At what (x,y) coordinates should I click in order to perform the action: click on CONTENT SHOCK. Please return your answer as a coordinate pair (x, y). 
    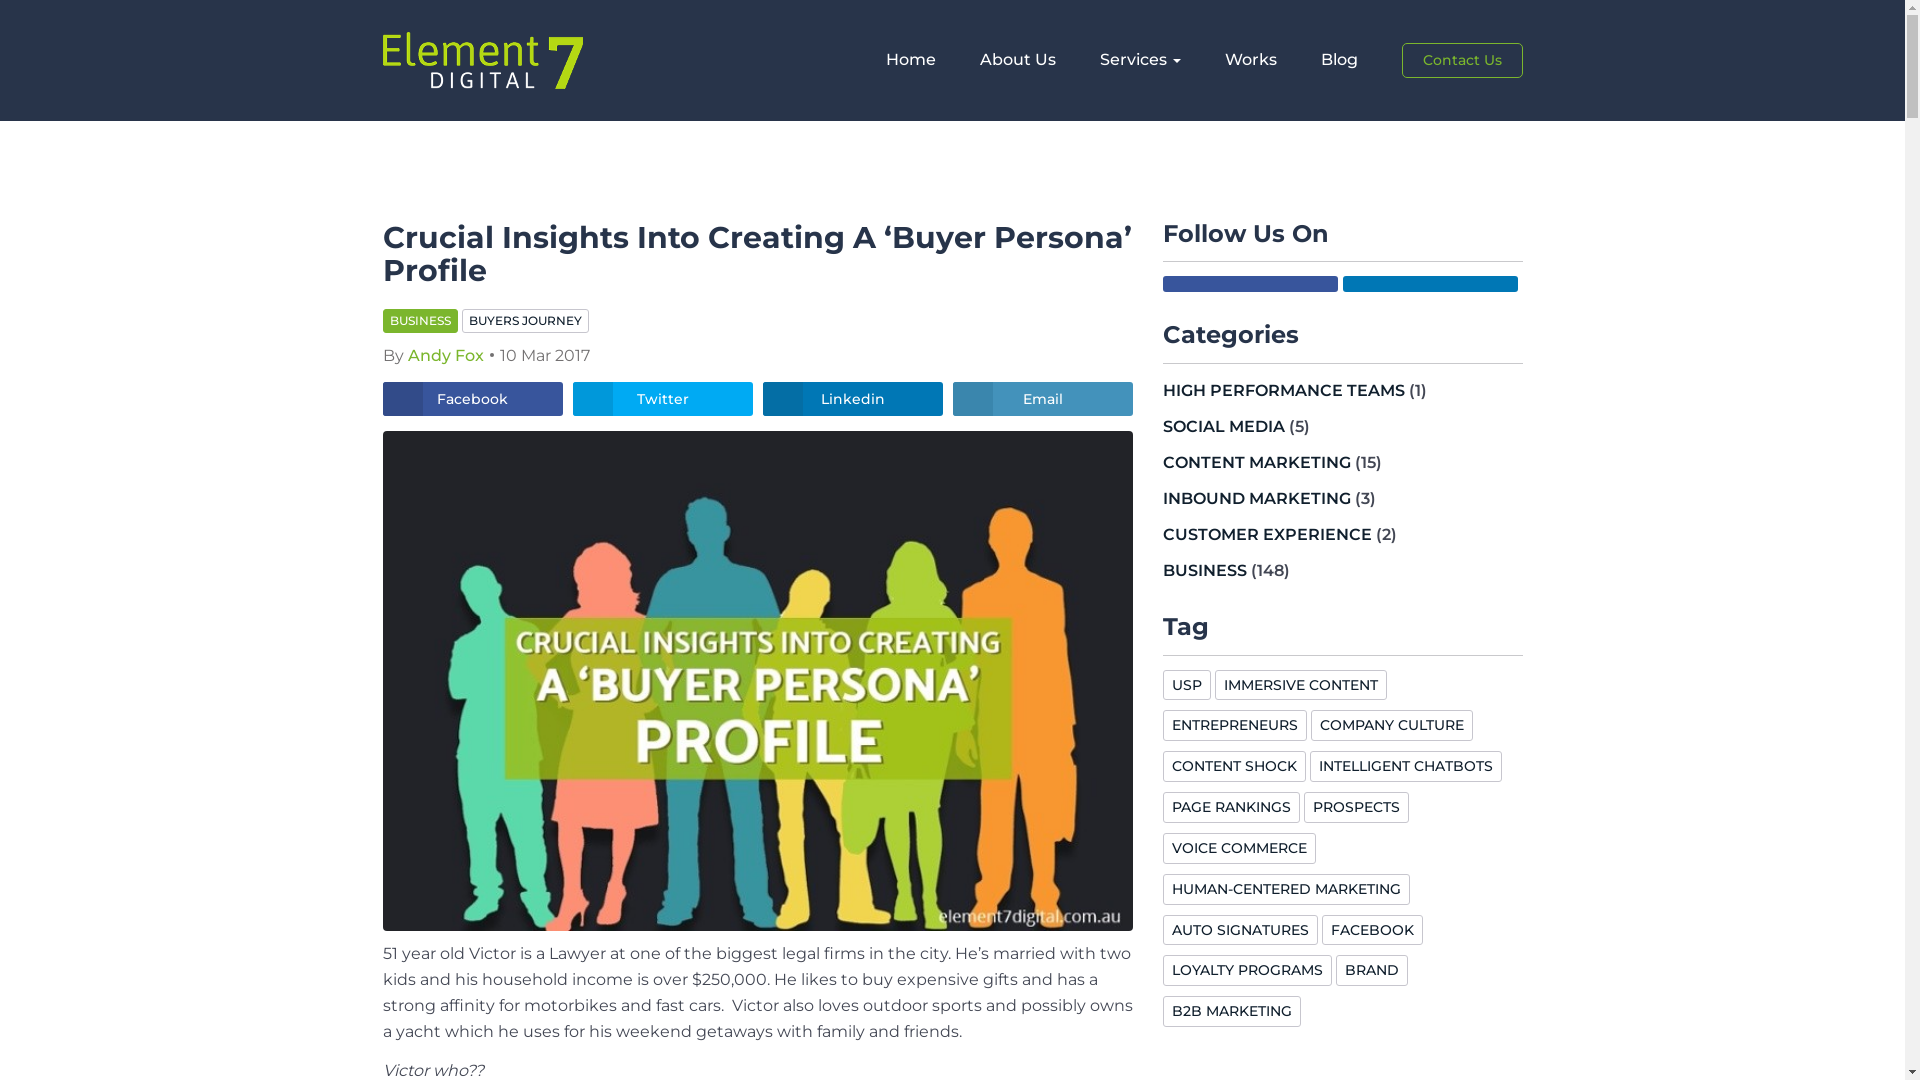
    Looking at the image, I should click on (1234, 766).